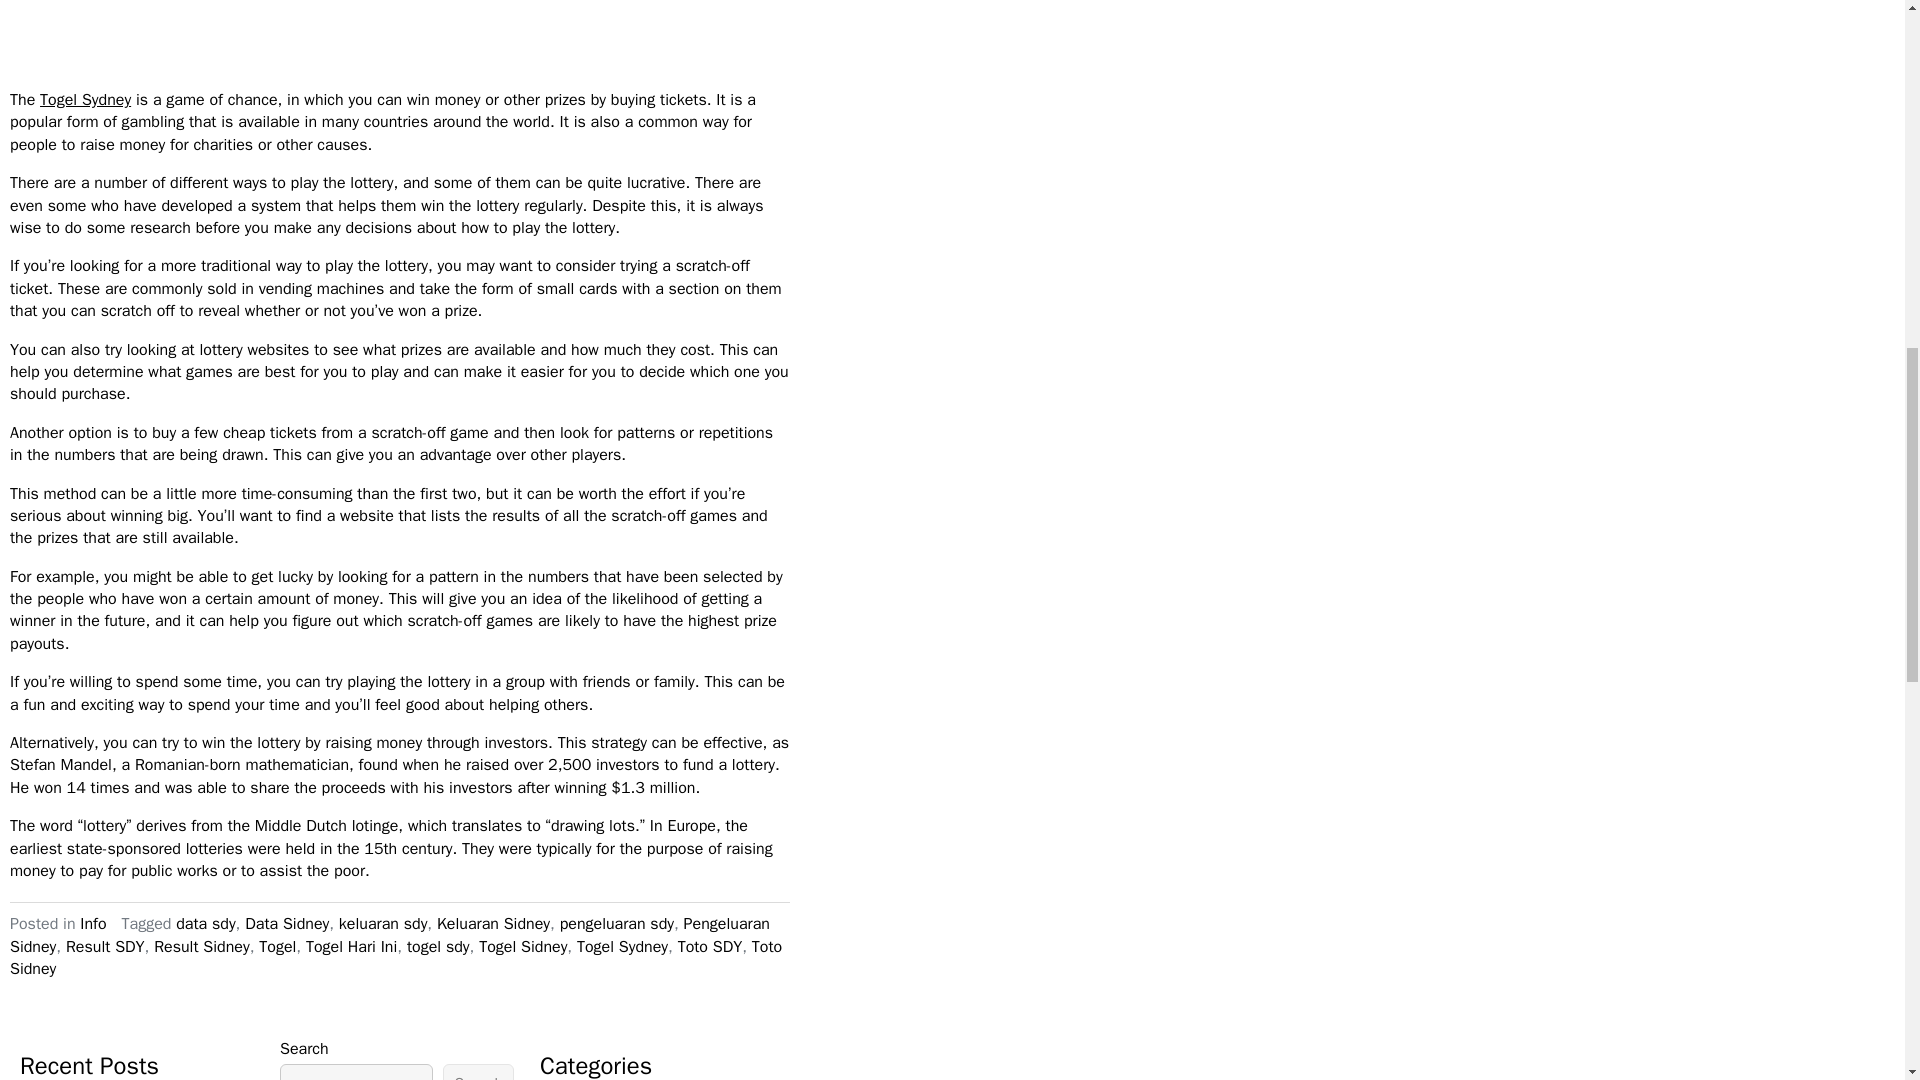 This screenshot has width=1920, height=1080. I want to click on Togel, so click(277, 946).